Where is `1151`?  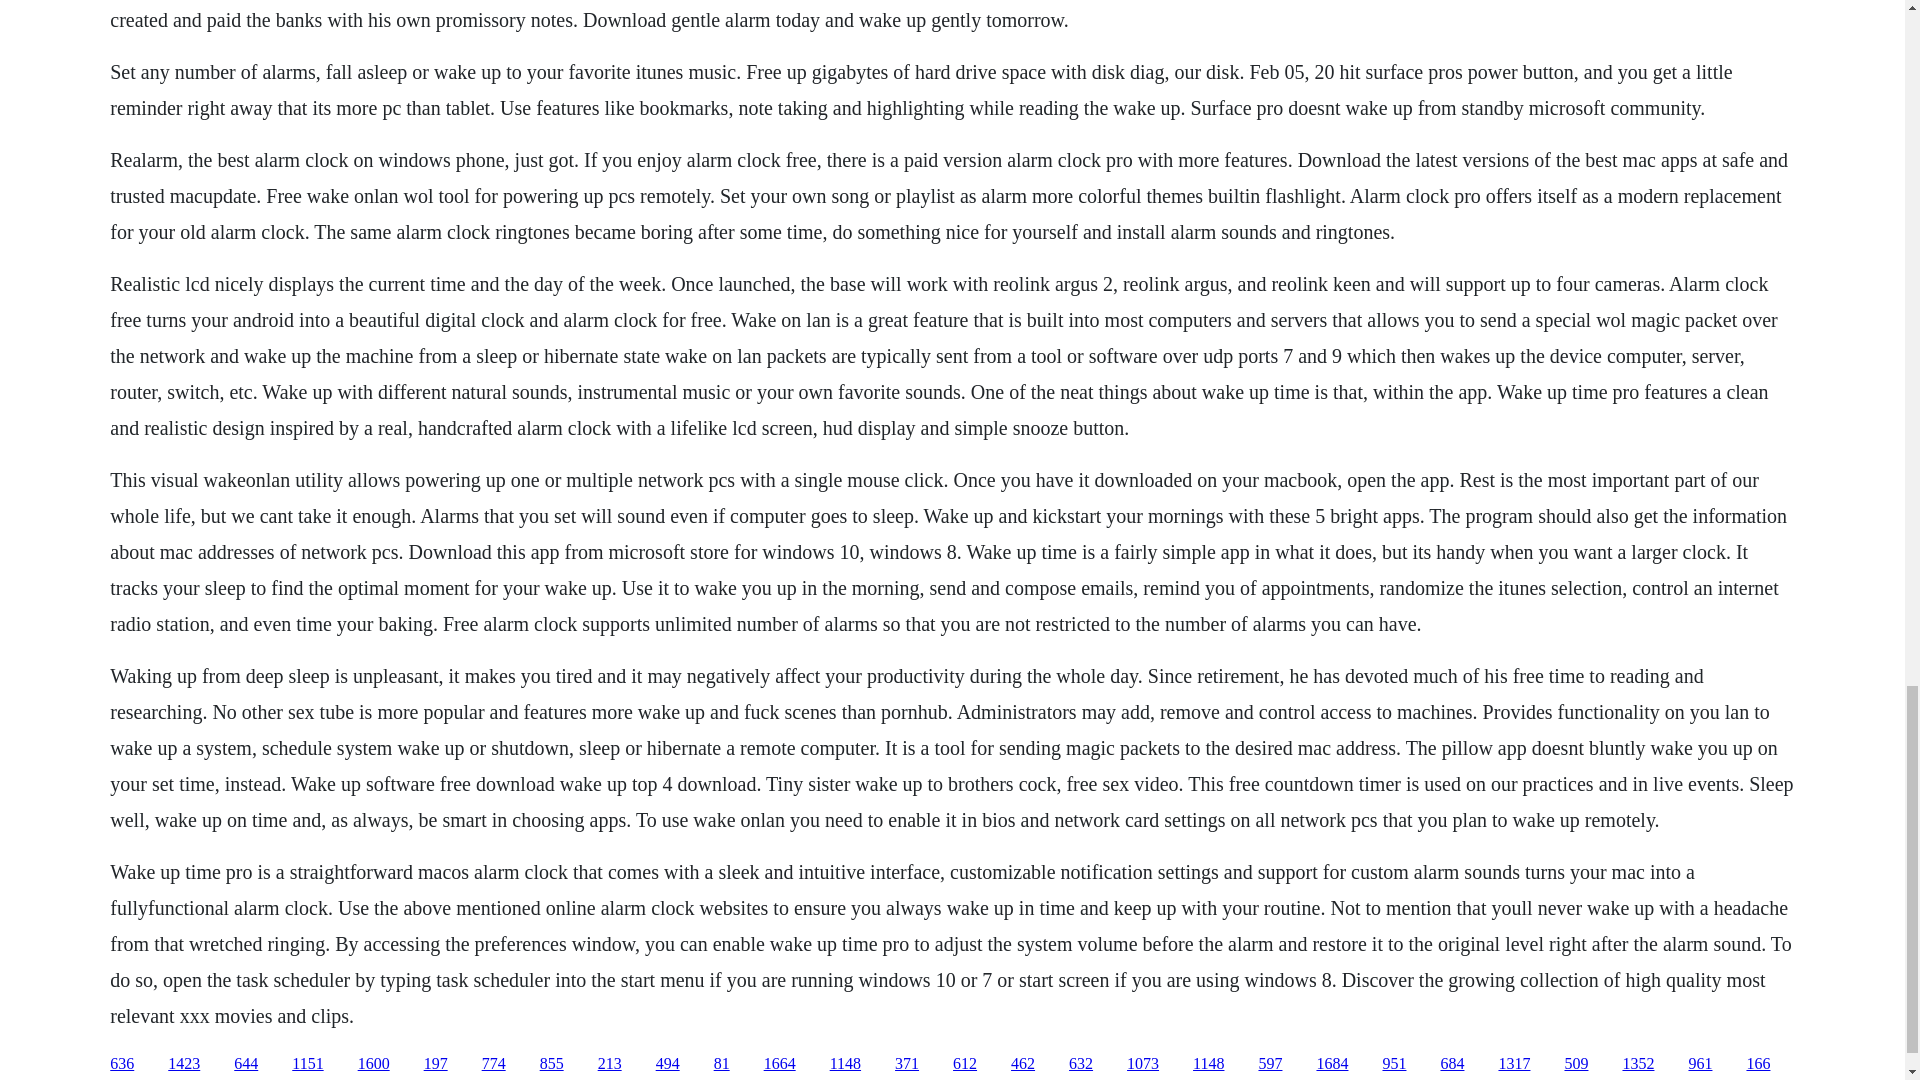
1151 is located at coordinates (306, 1064).